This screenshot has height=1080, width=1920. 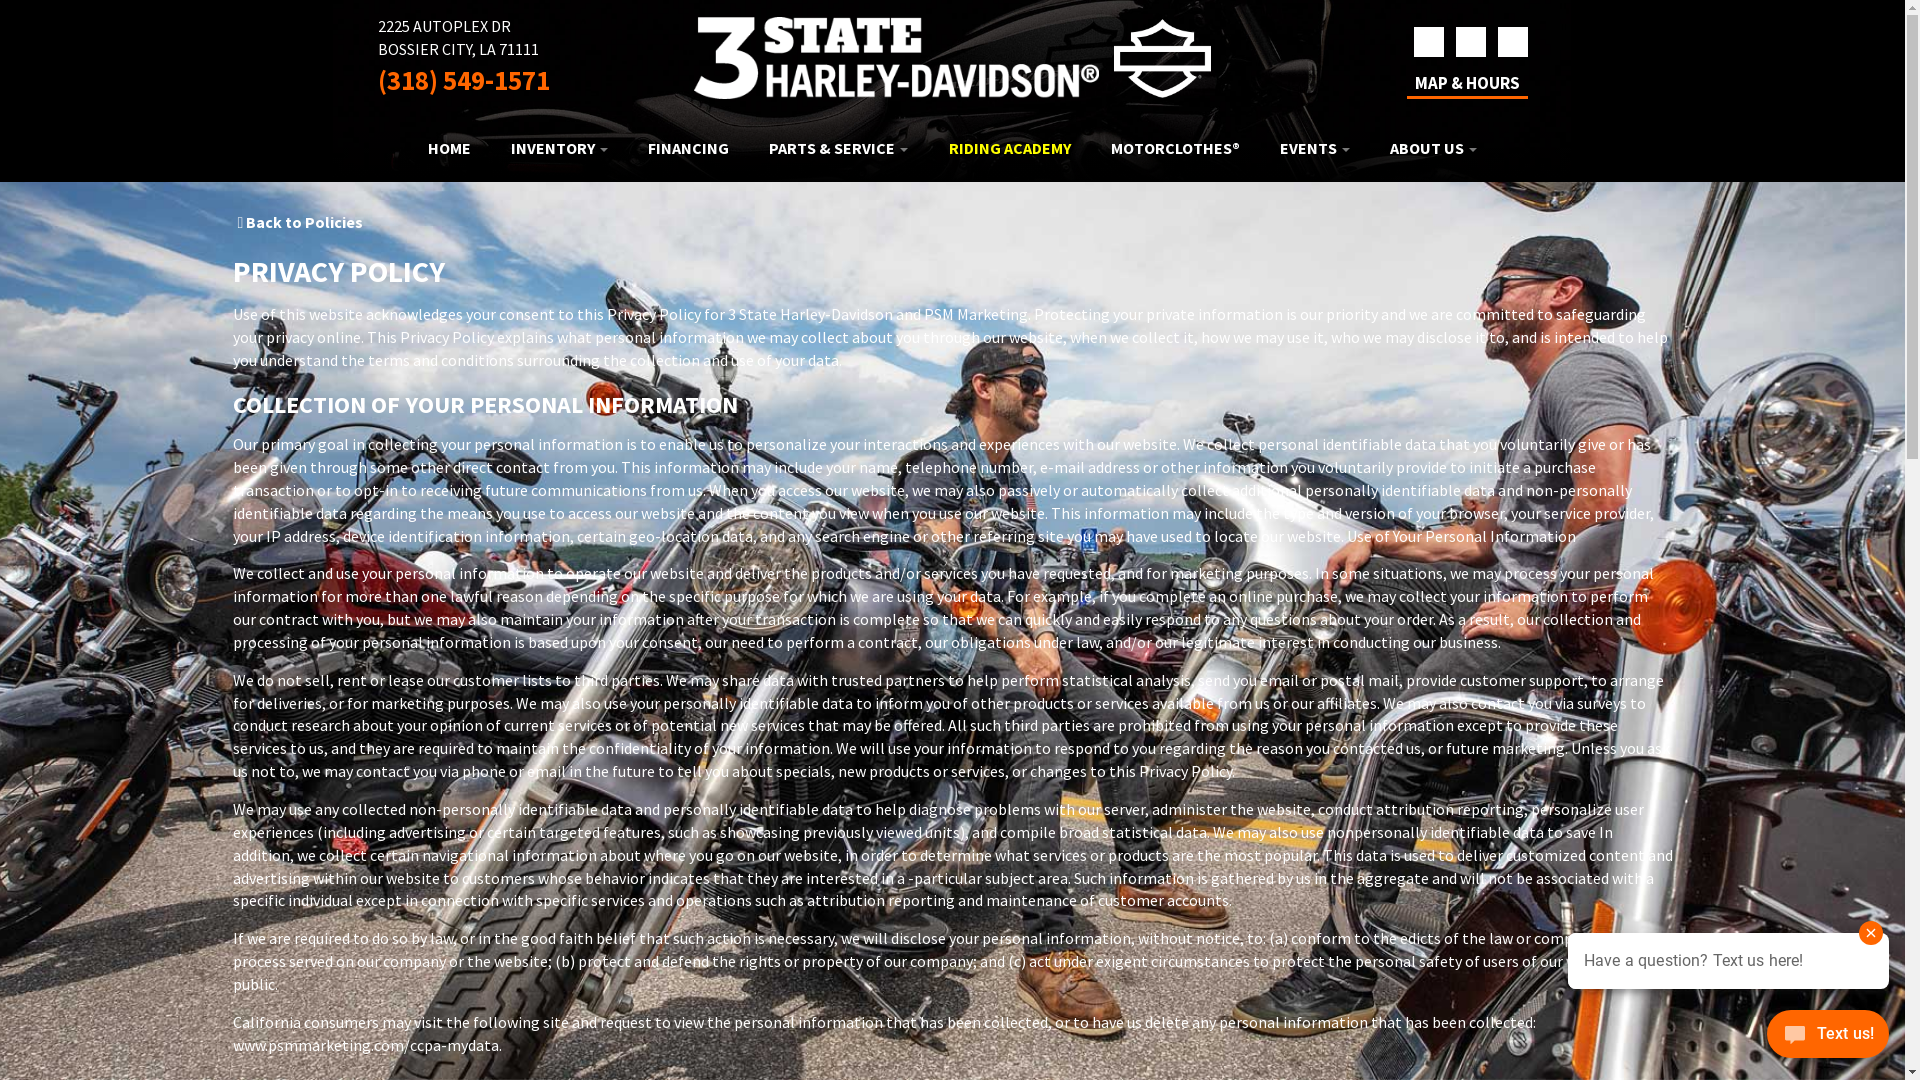 I want to click on Follow us on Instagram, so click(x=1471, y=42).